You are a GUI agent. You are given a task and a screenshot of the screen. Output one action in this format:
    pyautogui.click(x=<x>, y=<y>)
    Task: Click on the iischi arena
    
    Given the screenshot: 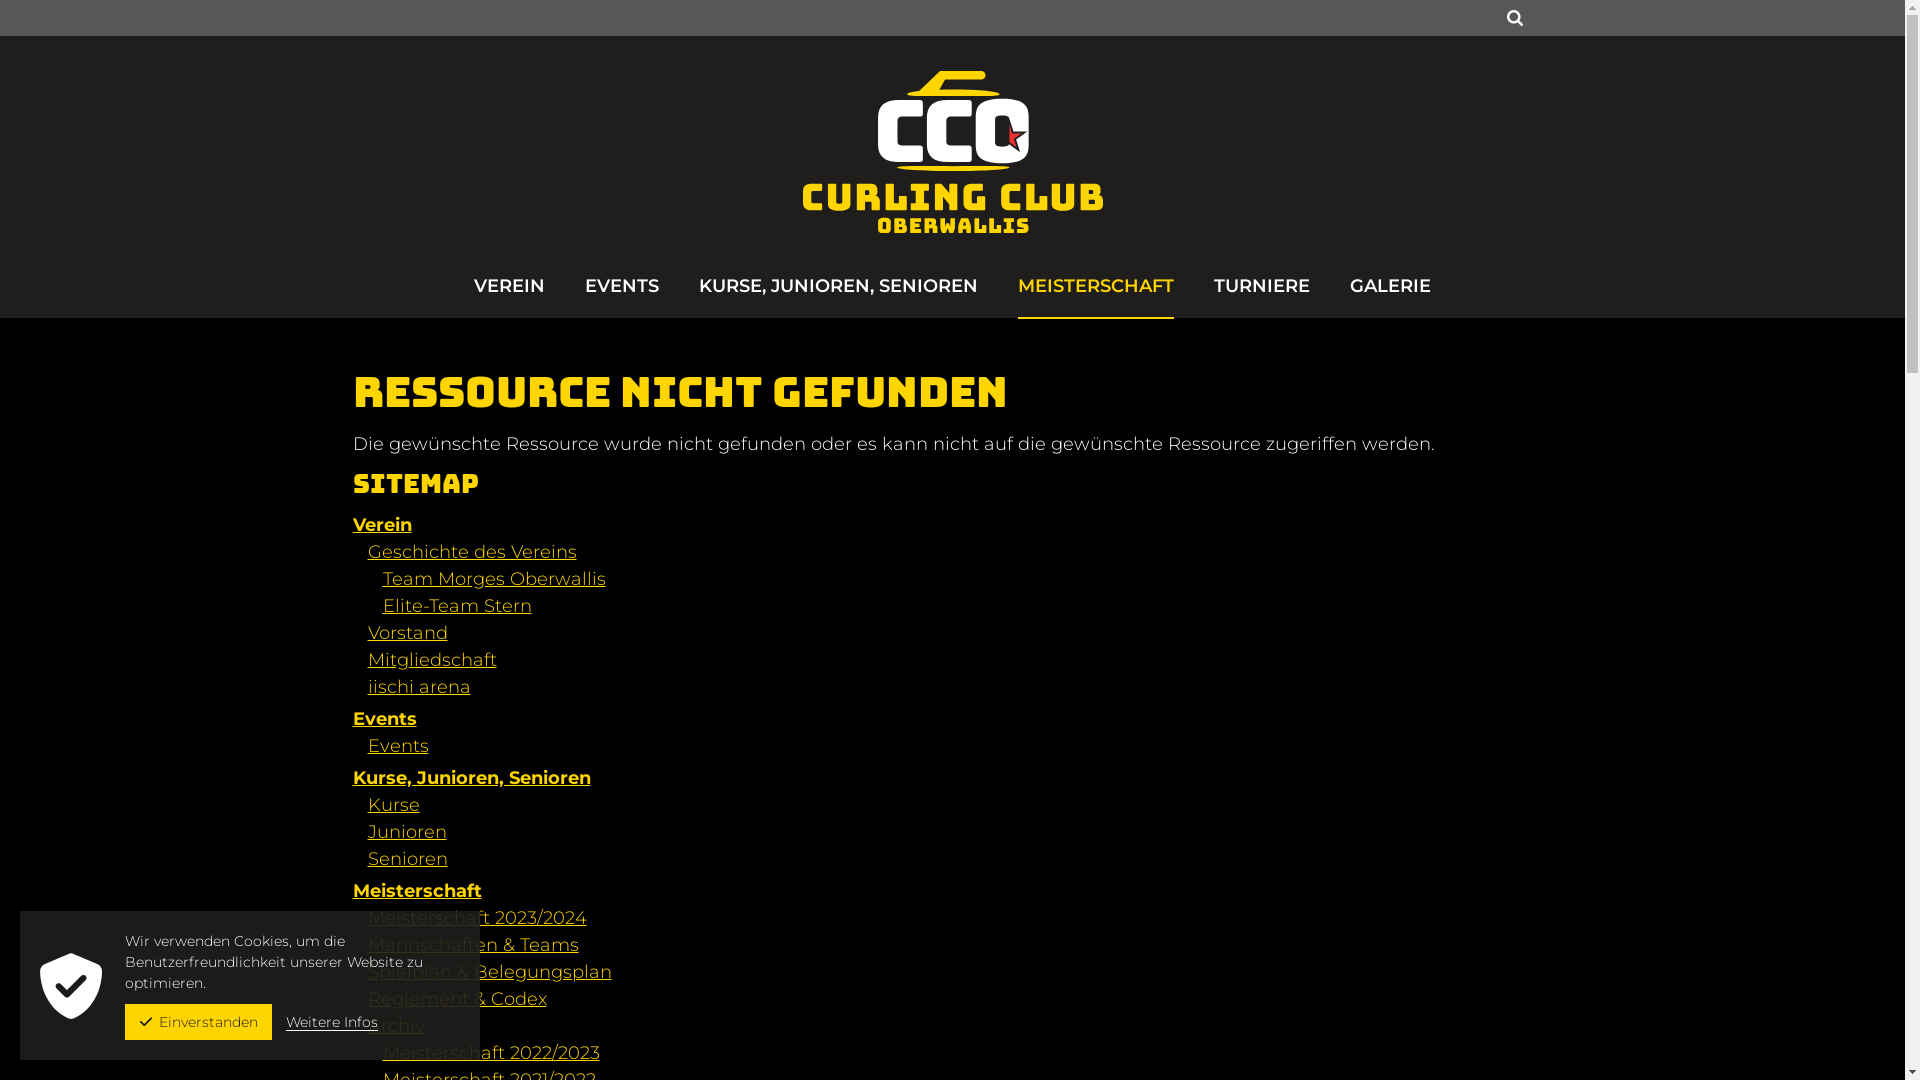 What is the action you would take?
    pyautogui.click(x=420, y=687)
    